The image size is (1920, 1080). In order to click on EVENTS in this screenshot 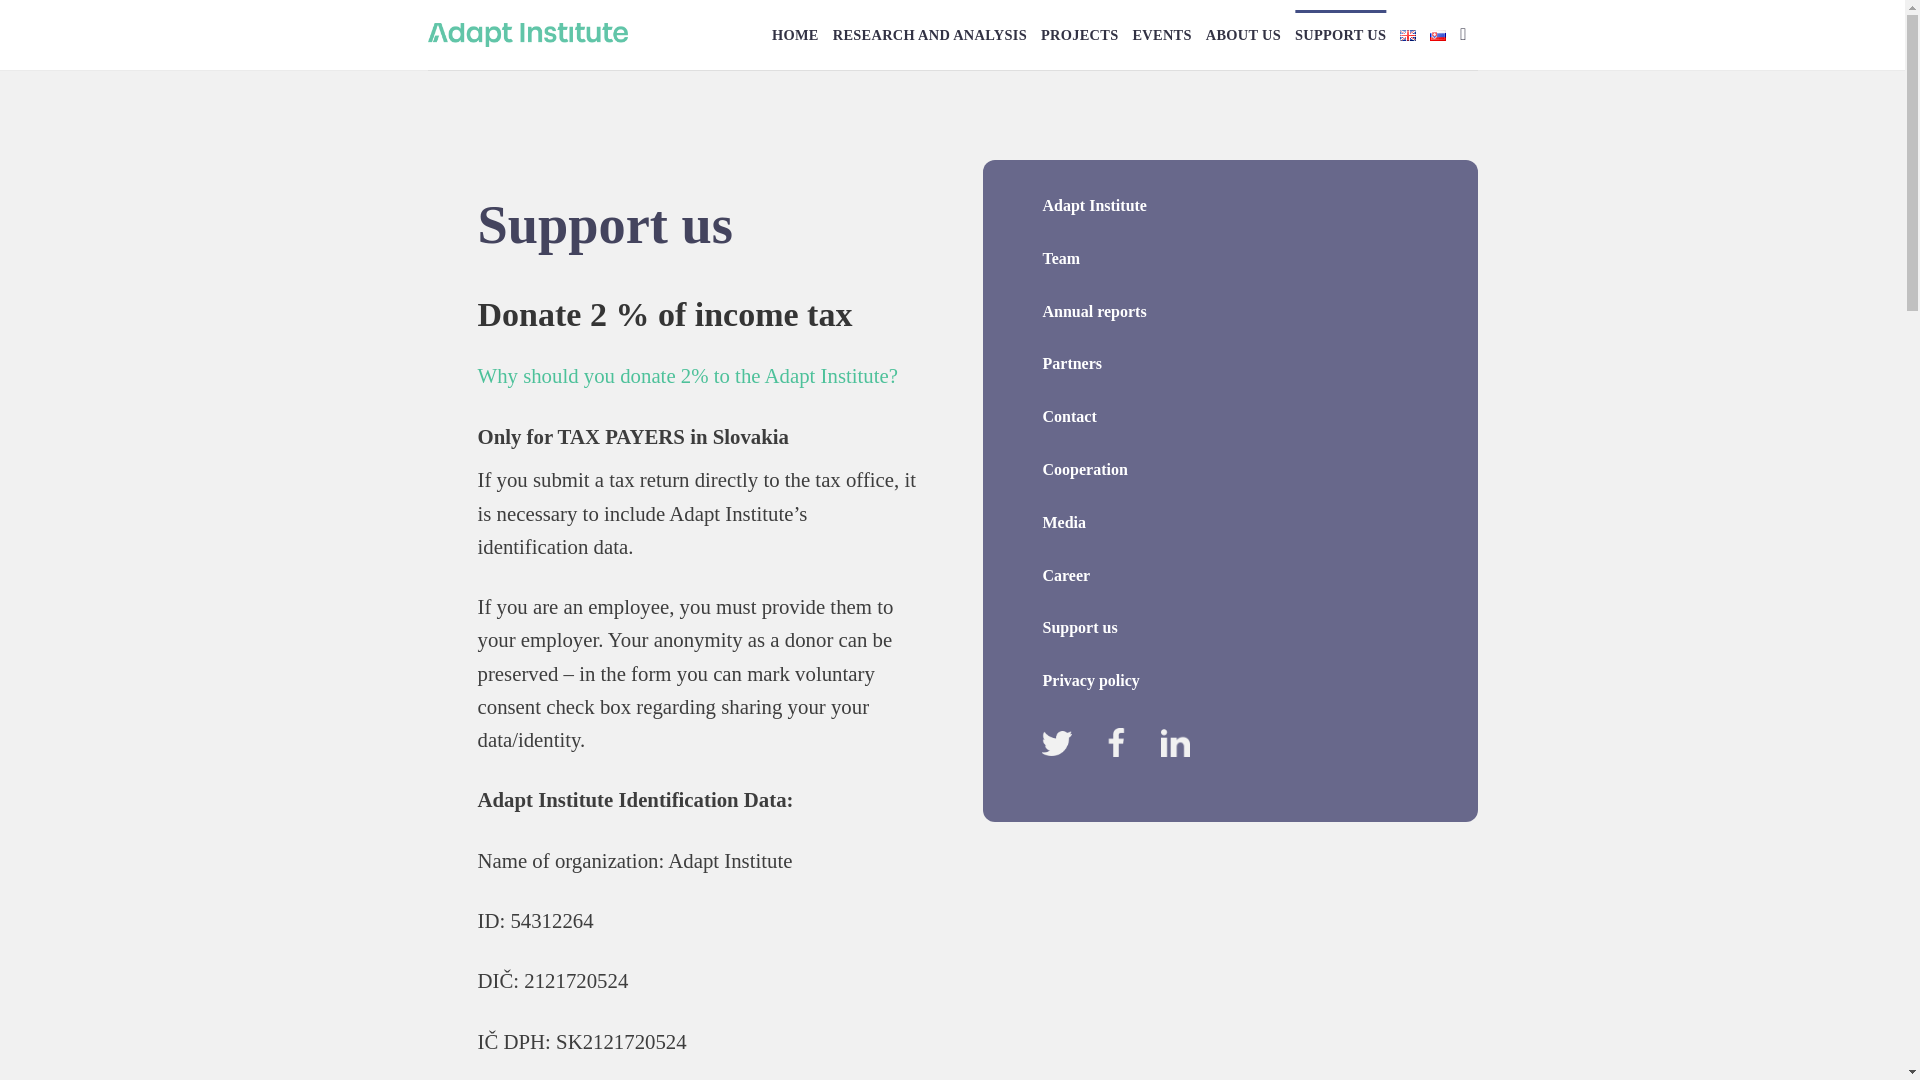, I will do `click(1161, 34)`.